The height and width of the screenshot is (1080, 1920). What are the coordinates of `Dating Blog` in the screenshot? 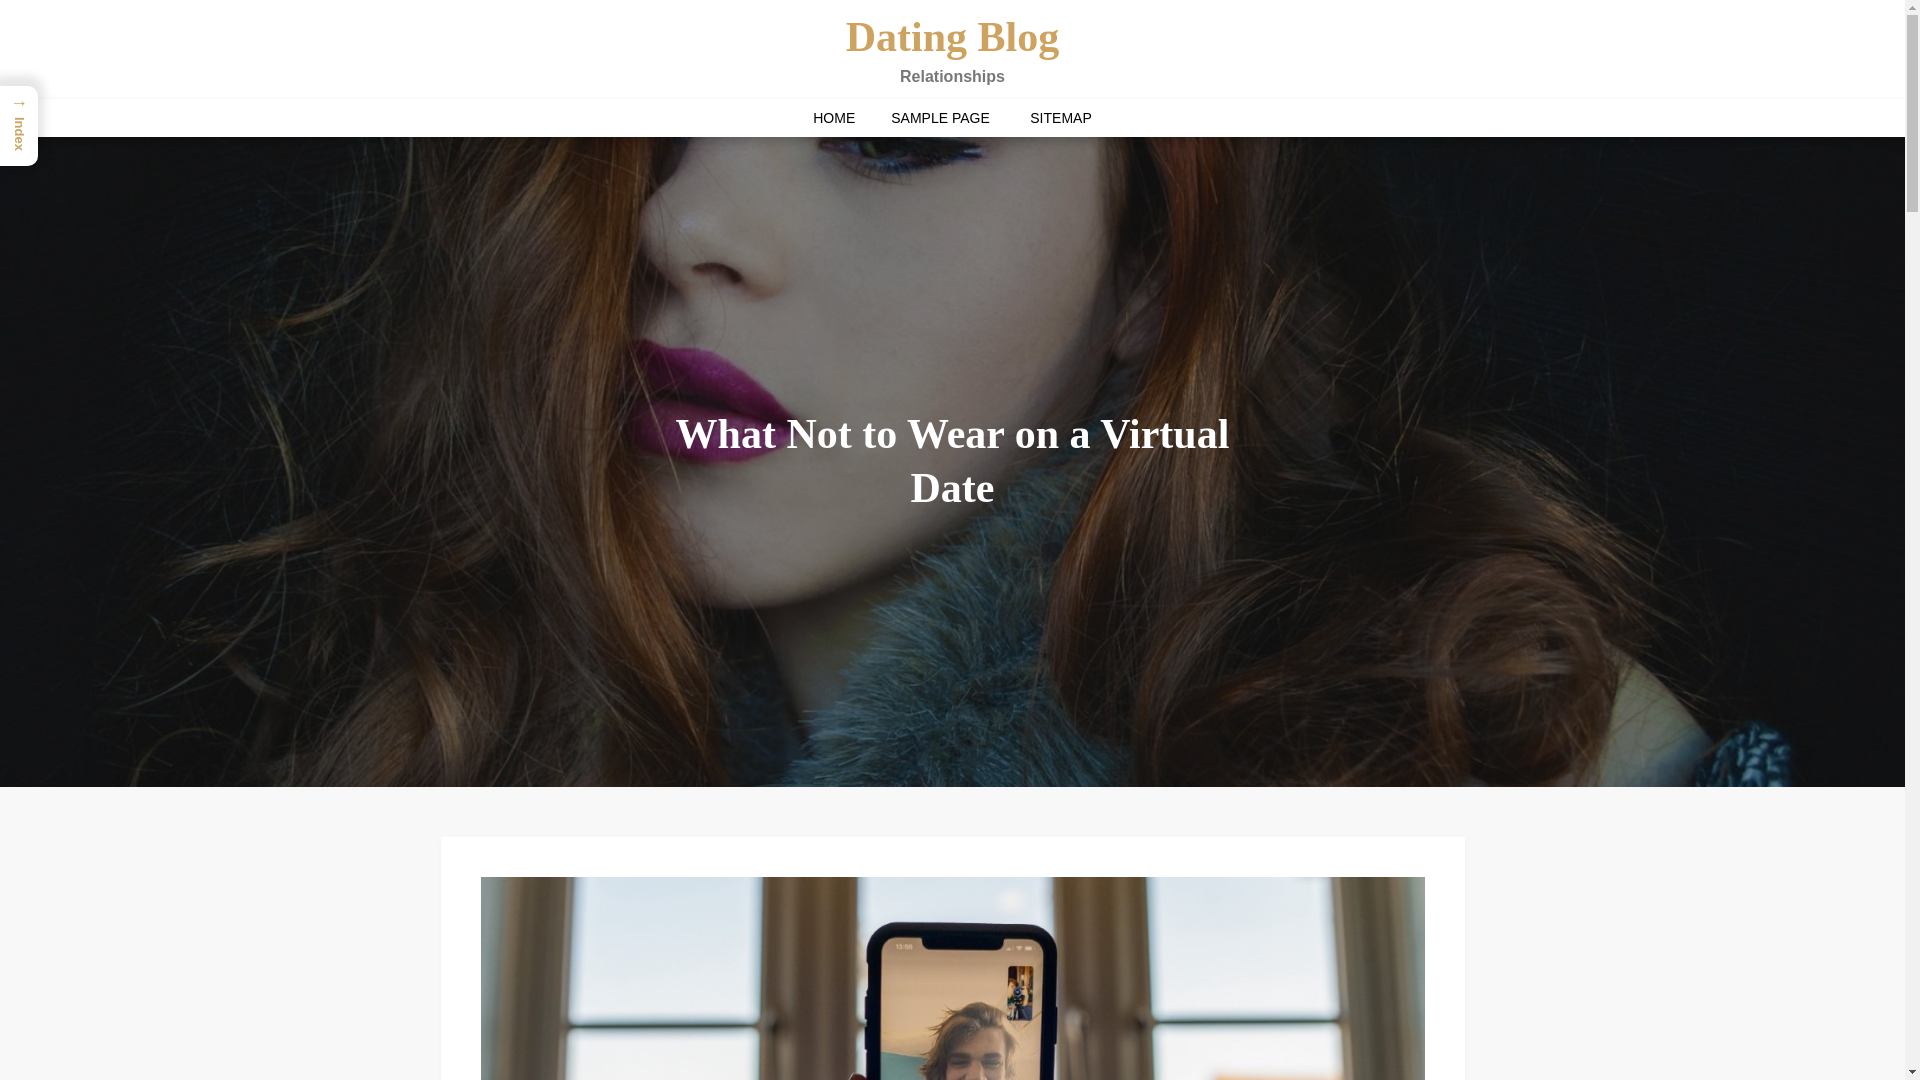 It's located at (952, 37).